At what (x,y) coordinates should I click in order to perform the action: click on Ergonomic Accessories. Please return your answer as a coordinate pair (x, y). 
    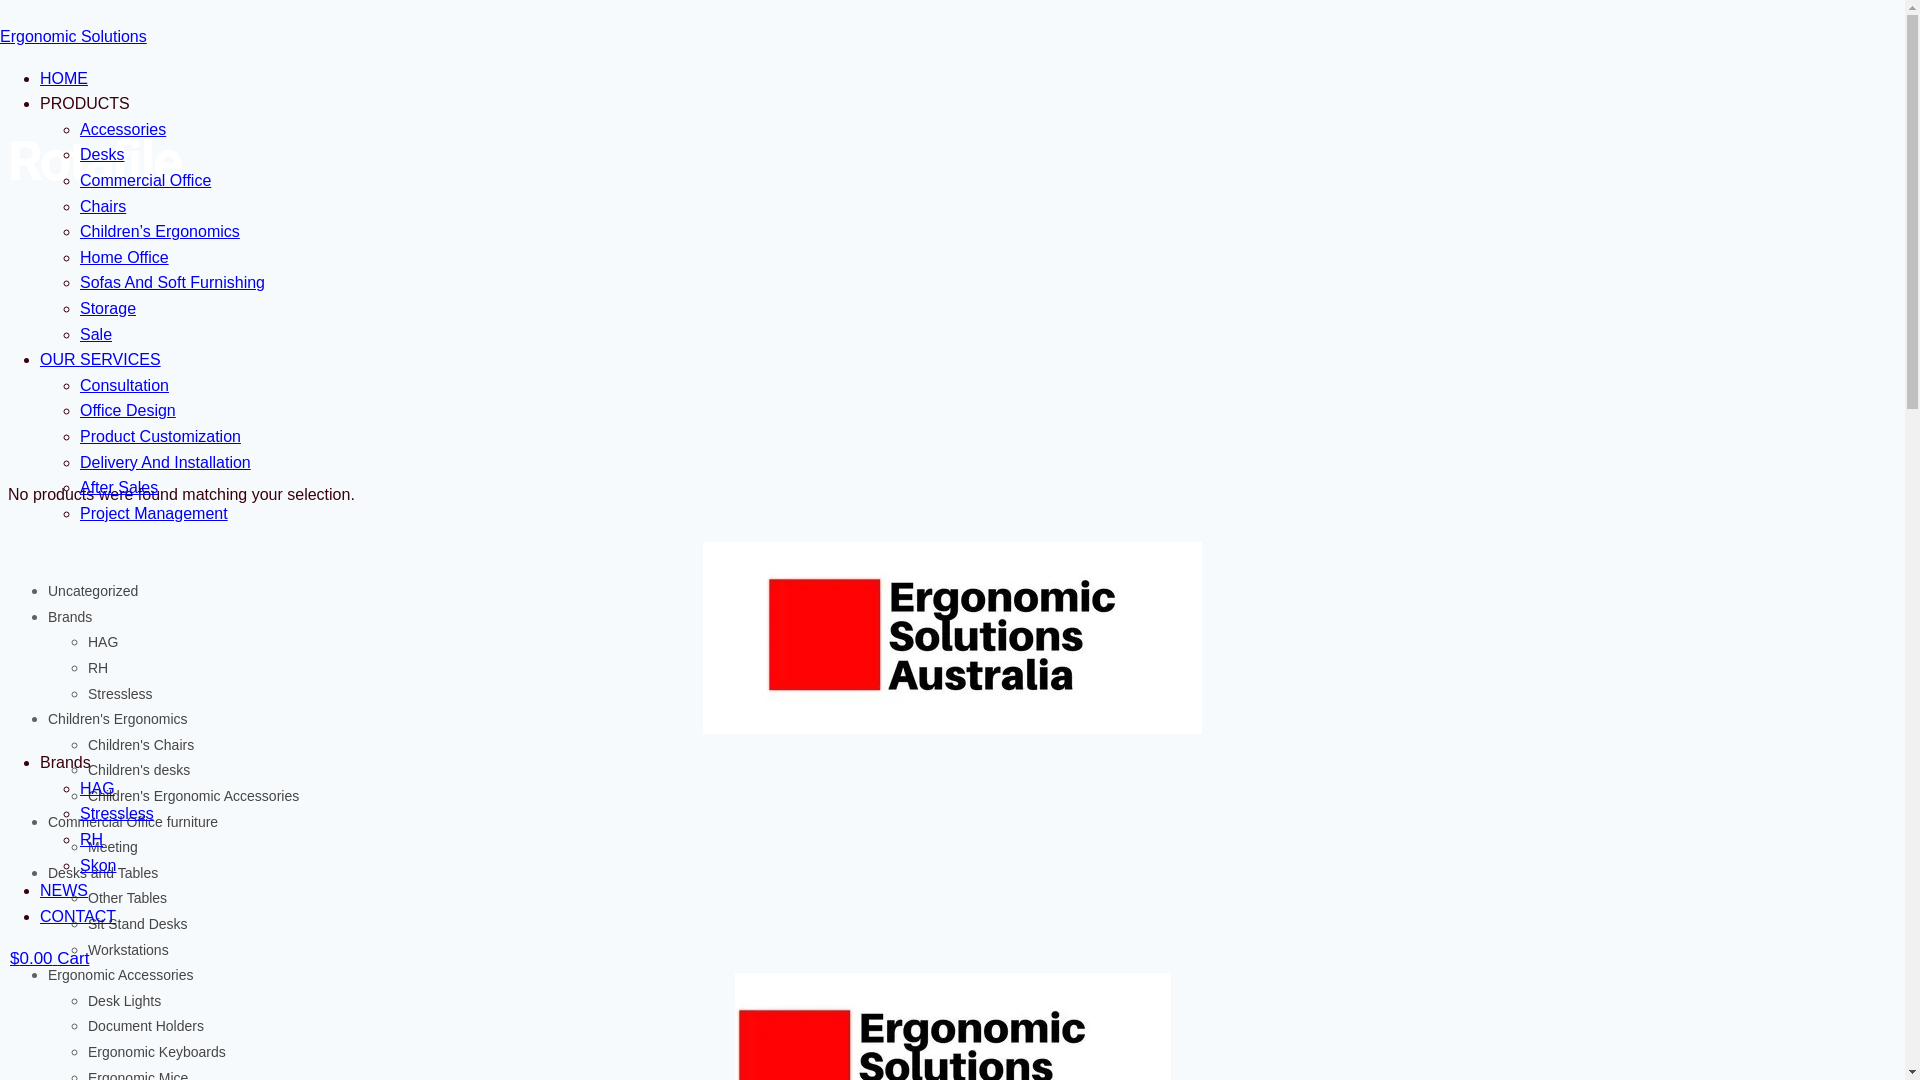
    Looking at the image, I should click on (121, 975).